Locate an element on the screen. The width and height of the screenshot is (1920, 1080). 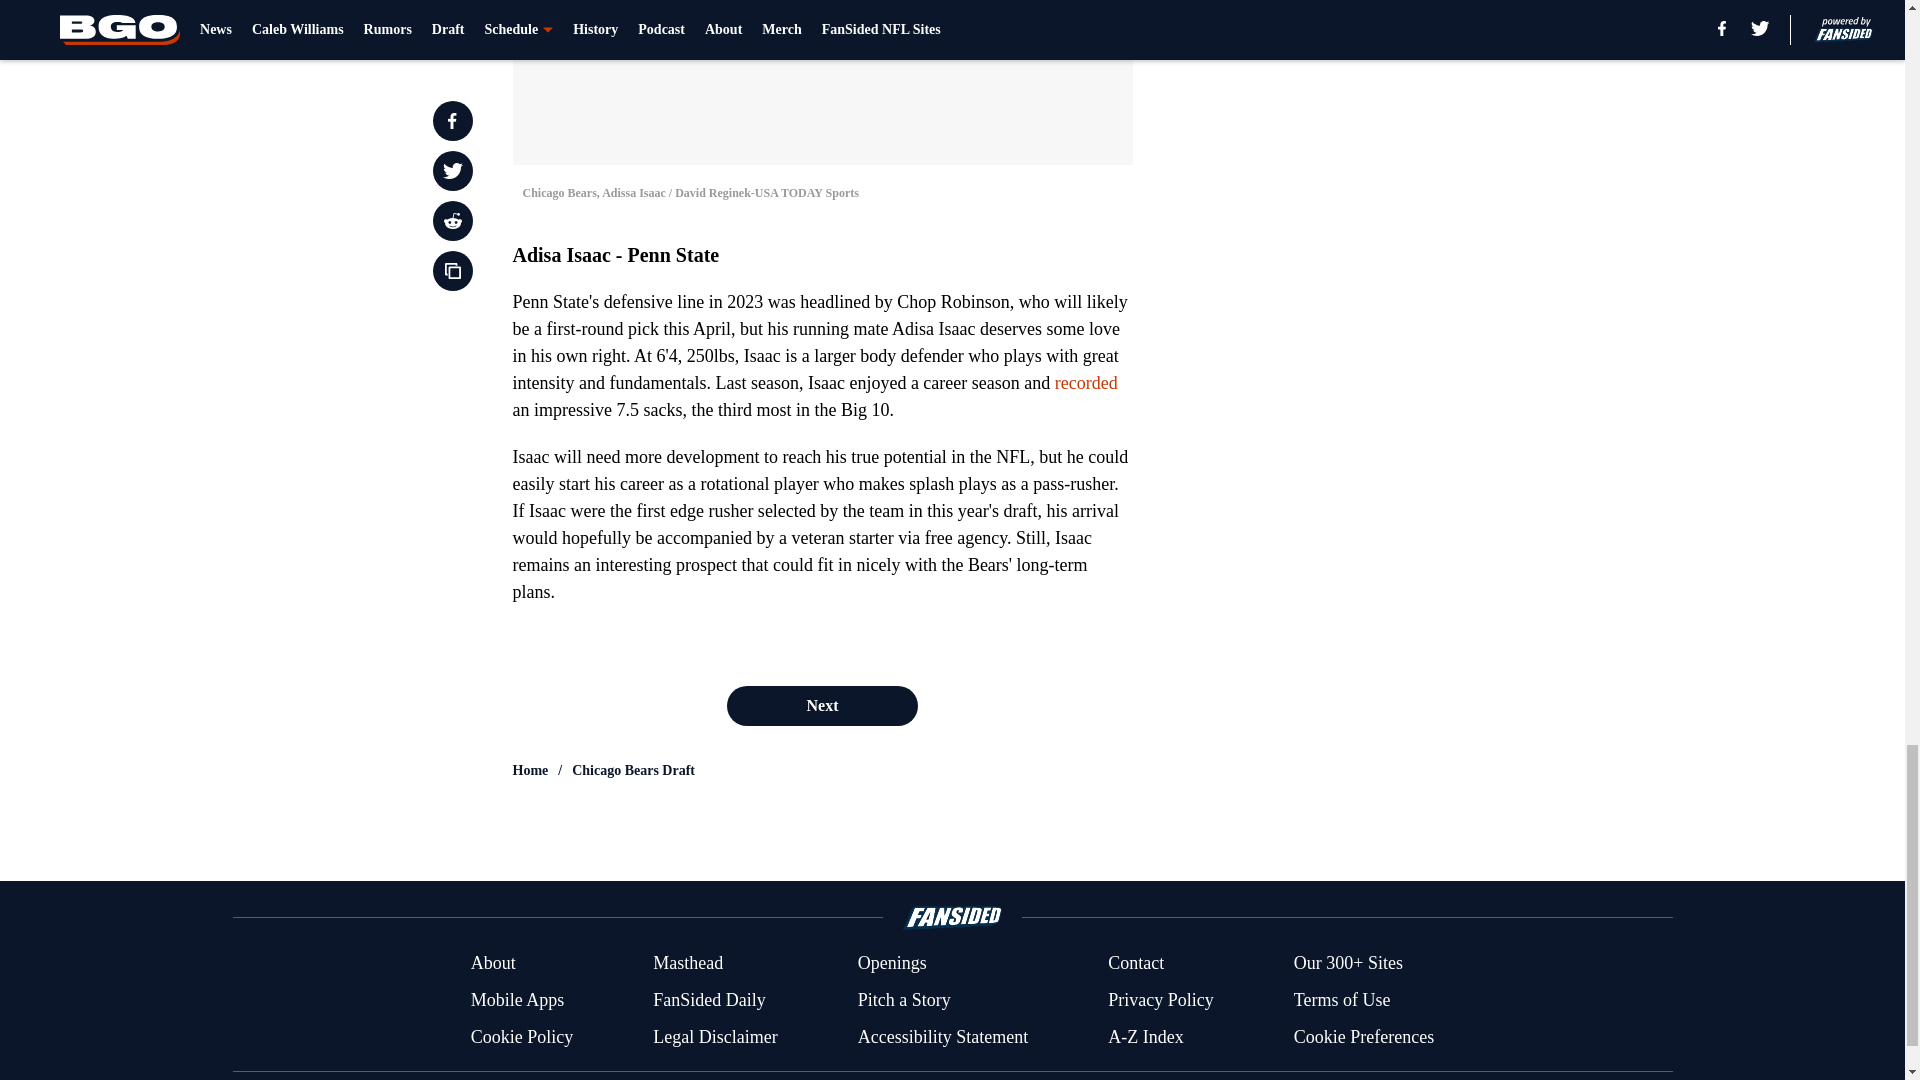
About is located at coordinates (493, 964).